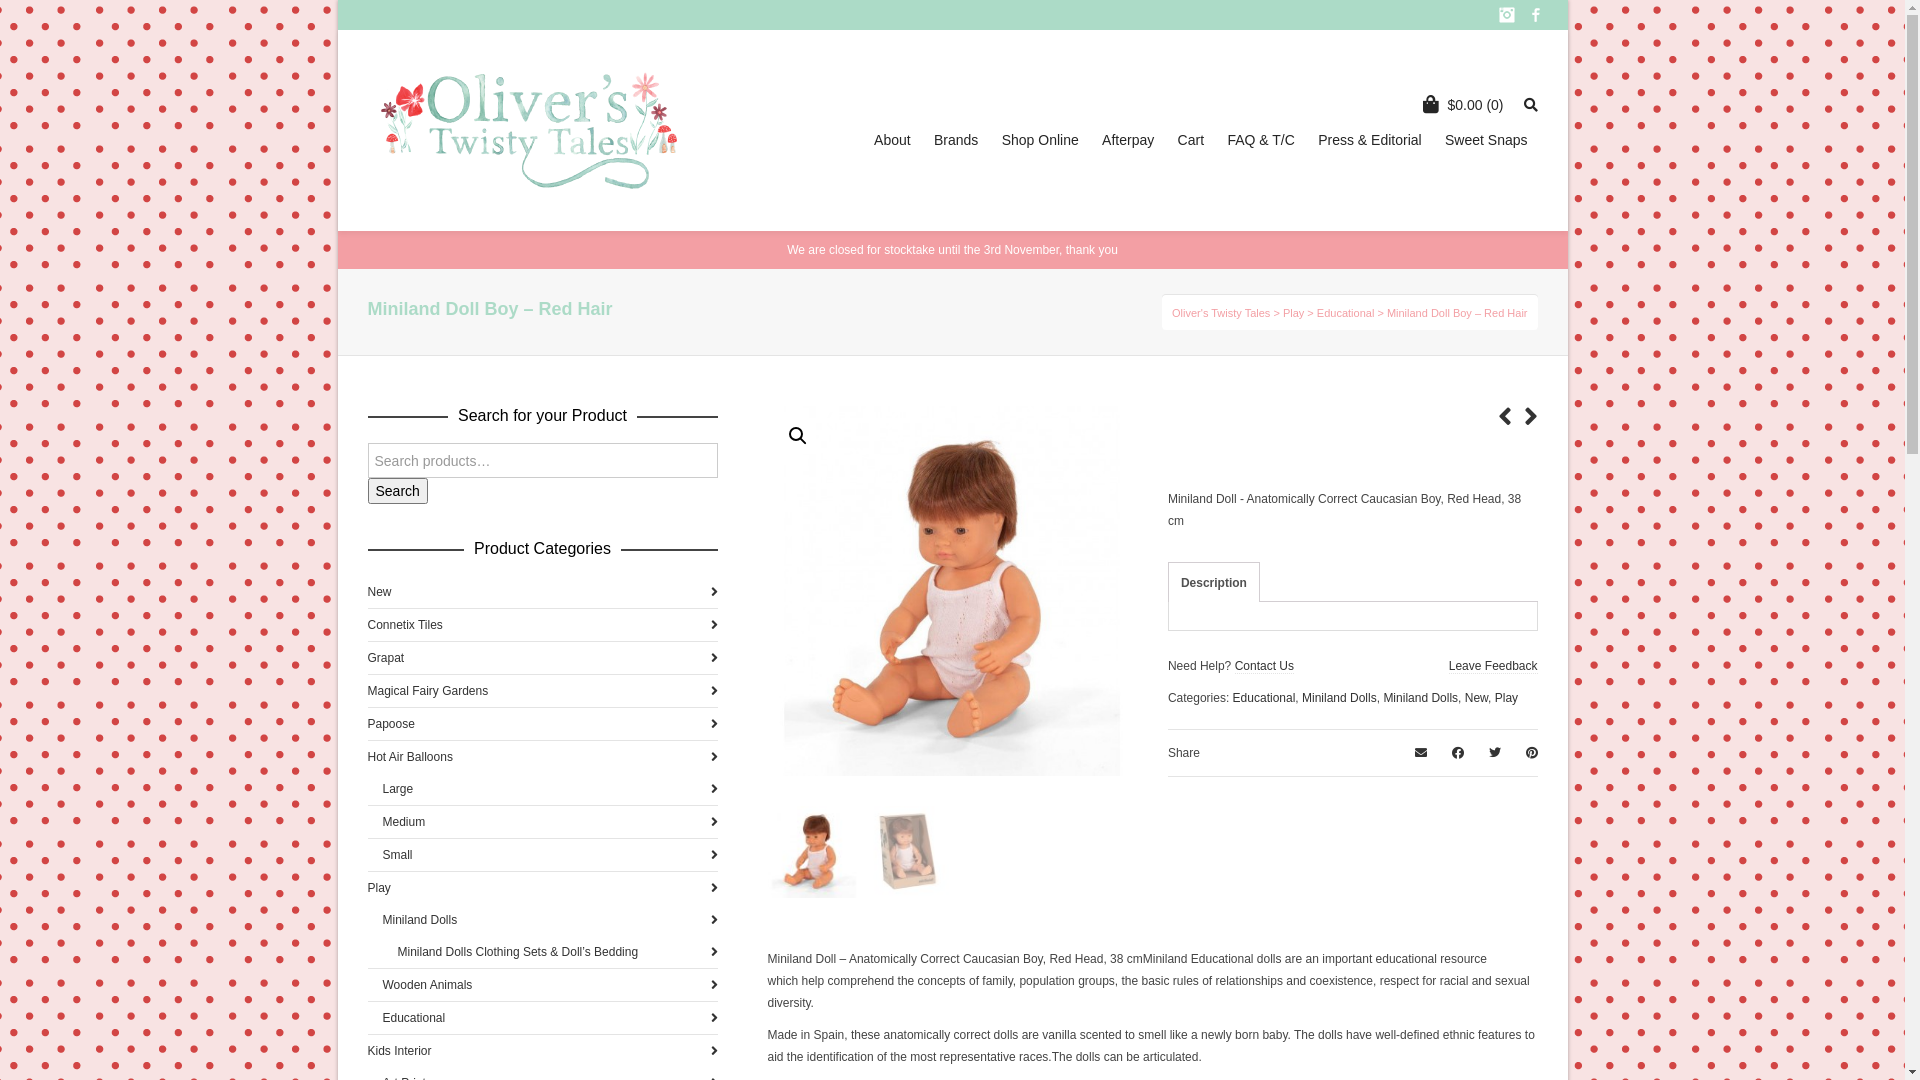 The width and height of the screenshot is (1920, 1080). I want to click on Brands, so click(956, 140).